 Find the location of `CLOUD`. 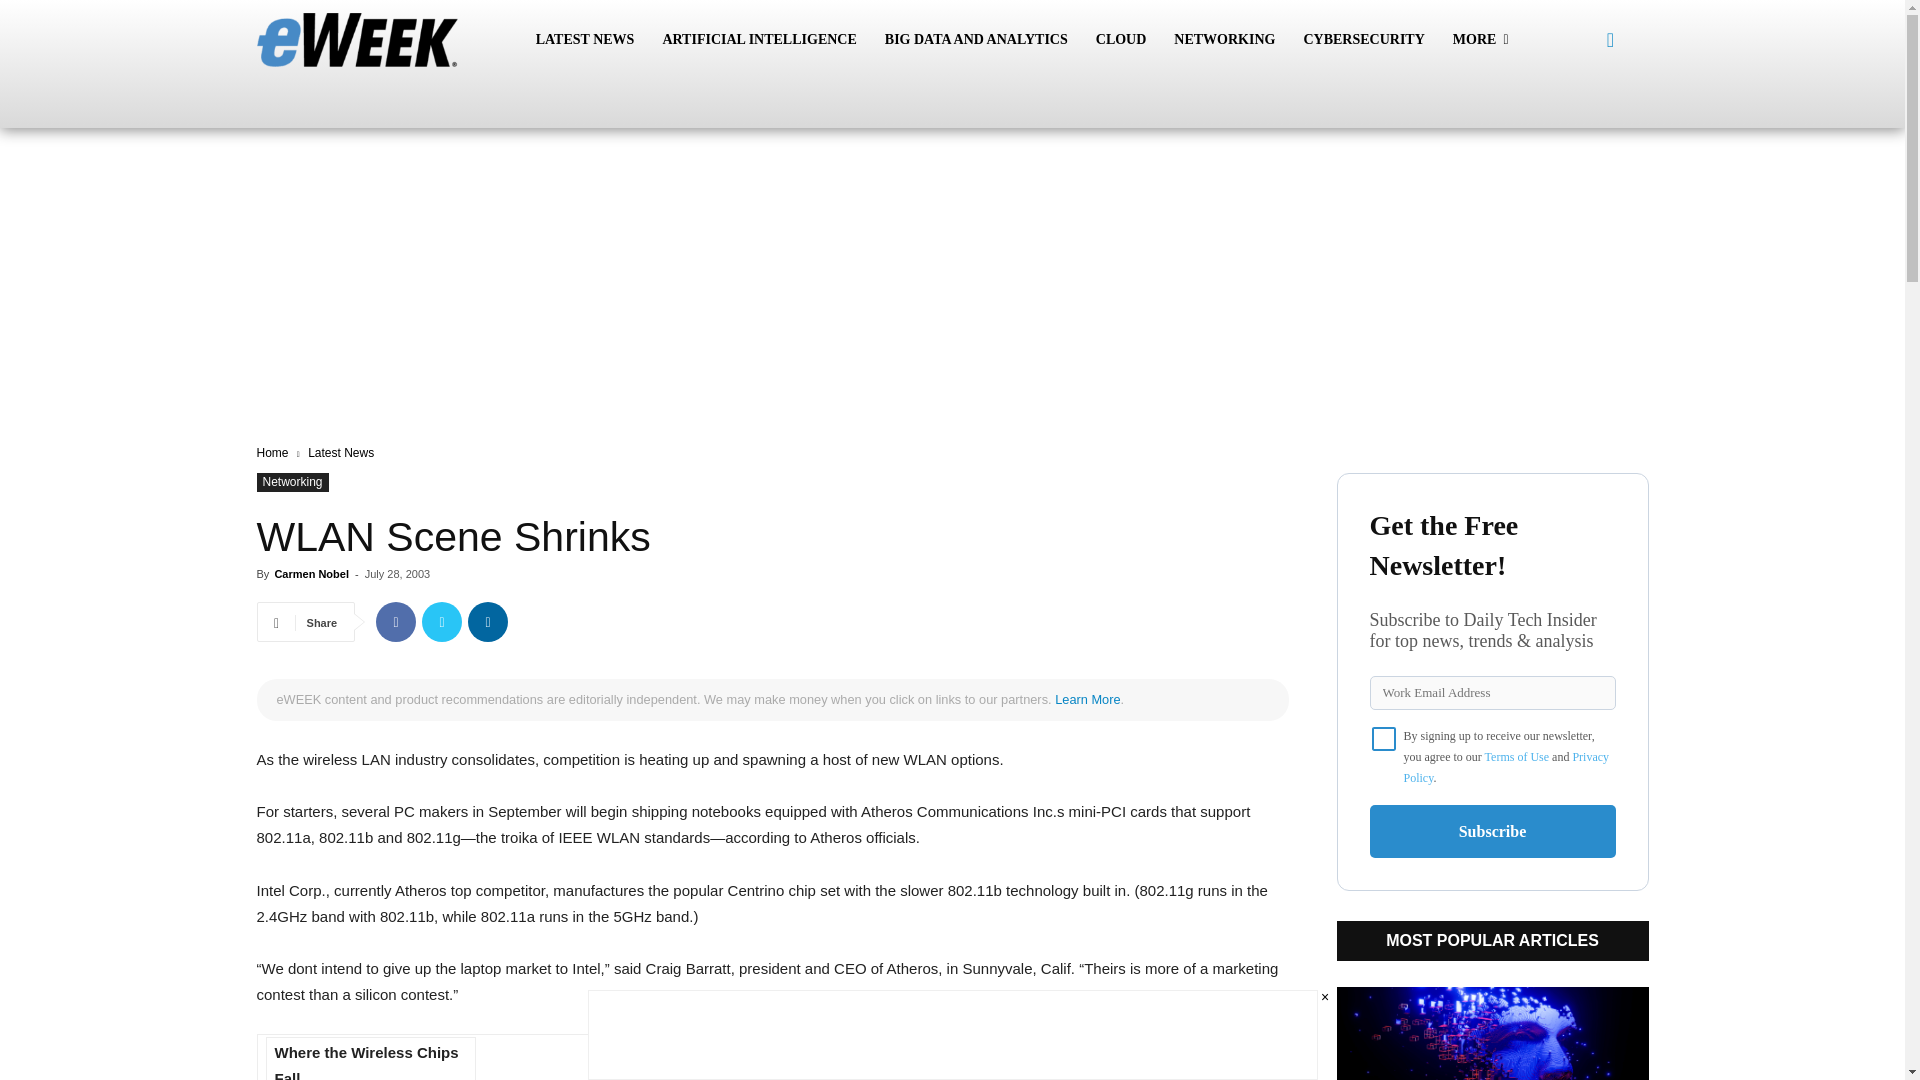

CLOUD is located at coordinates (1122, 40).